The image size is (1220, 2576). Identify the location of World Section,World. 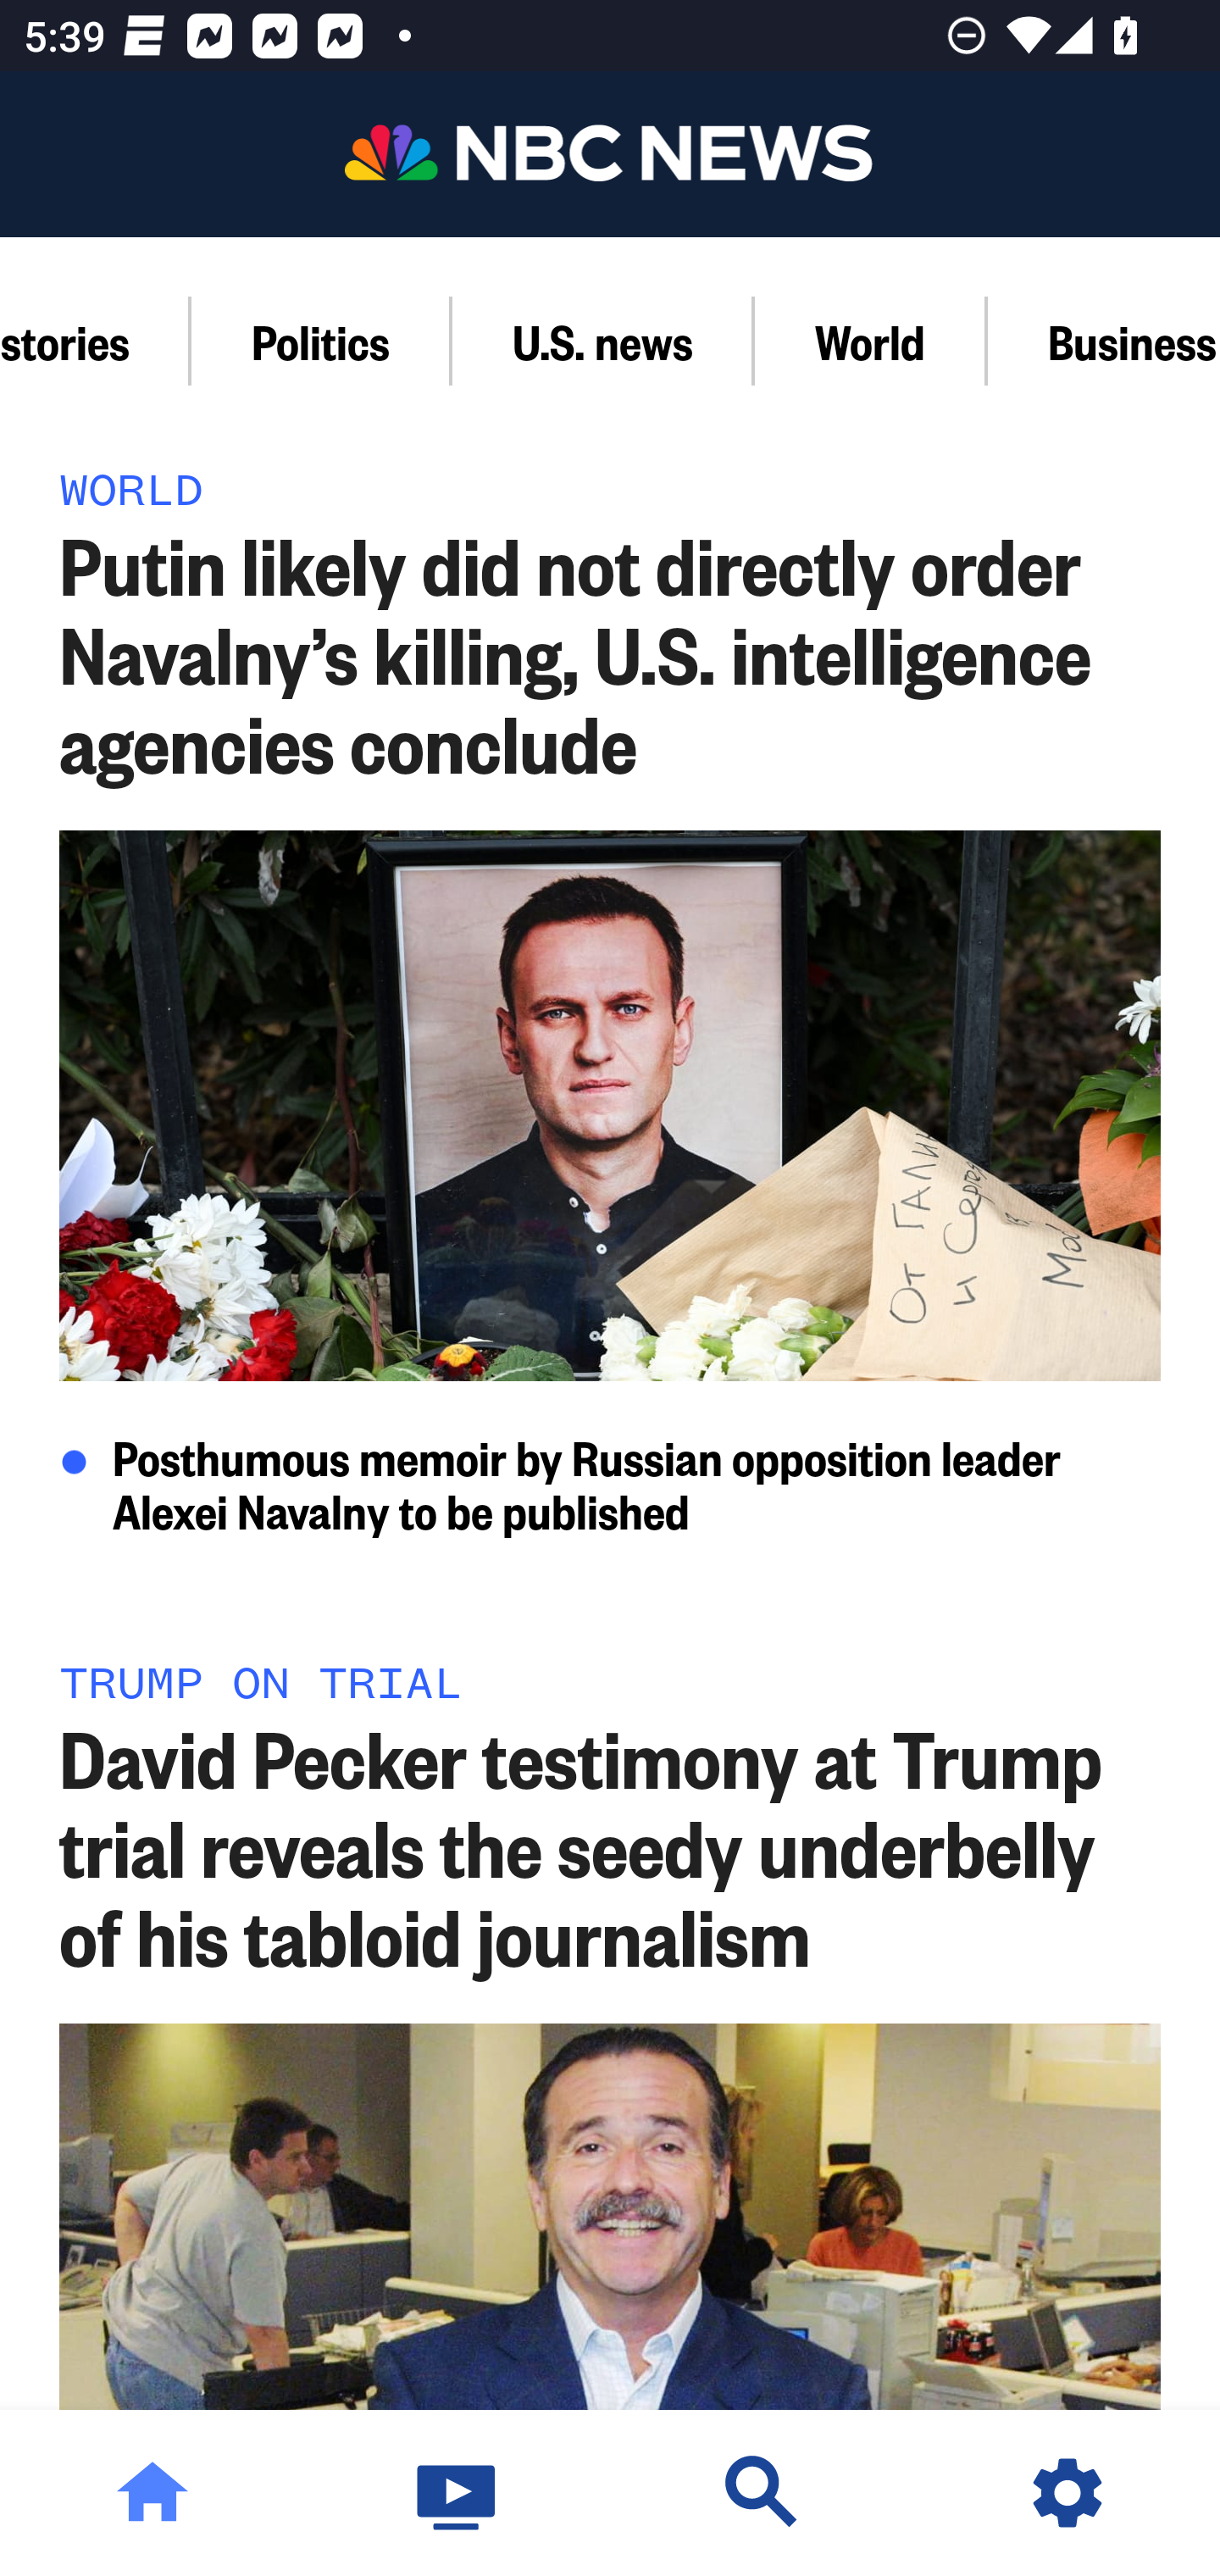
(871, 341).